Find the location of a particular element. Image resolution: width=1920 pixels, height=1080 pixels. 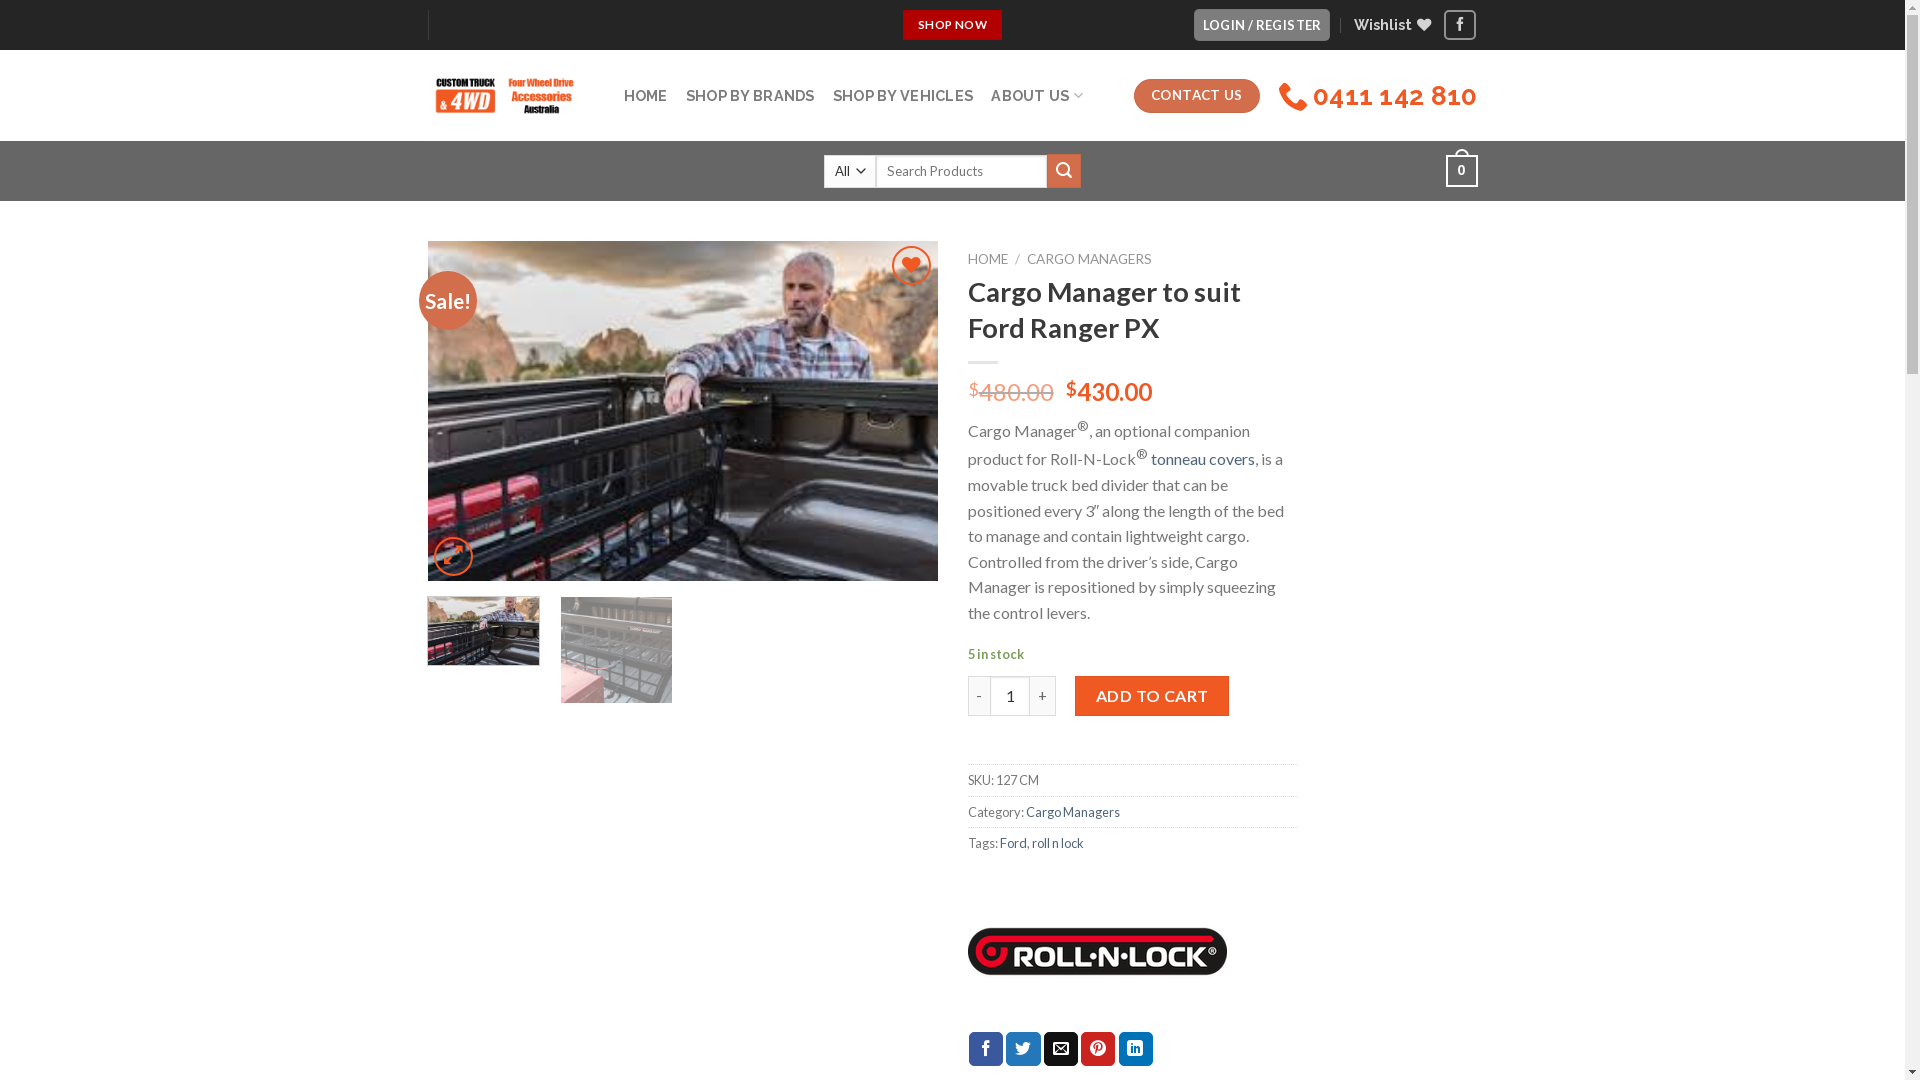

Roll n lock is located at coordinates (1098, 952).